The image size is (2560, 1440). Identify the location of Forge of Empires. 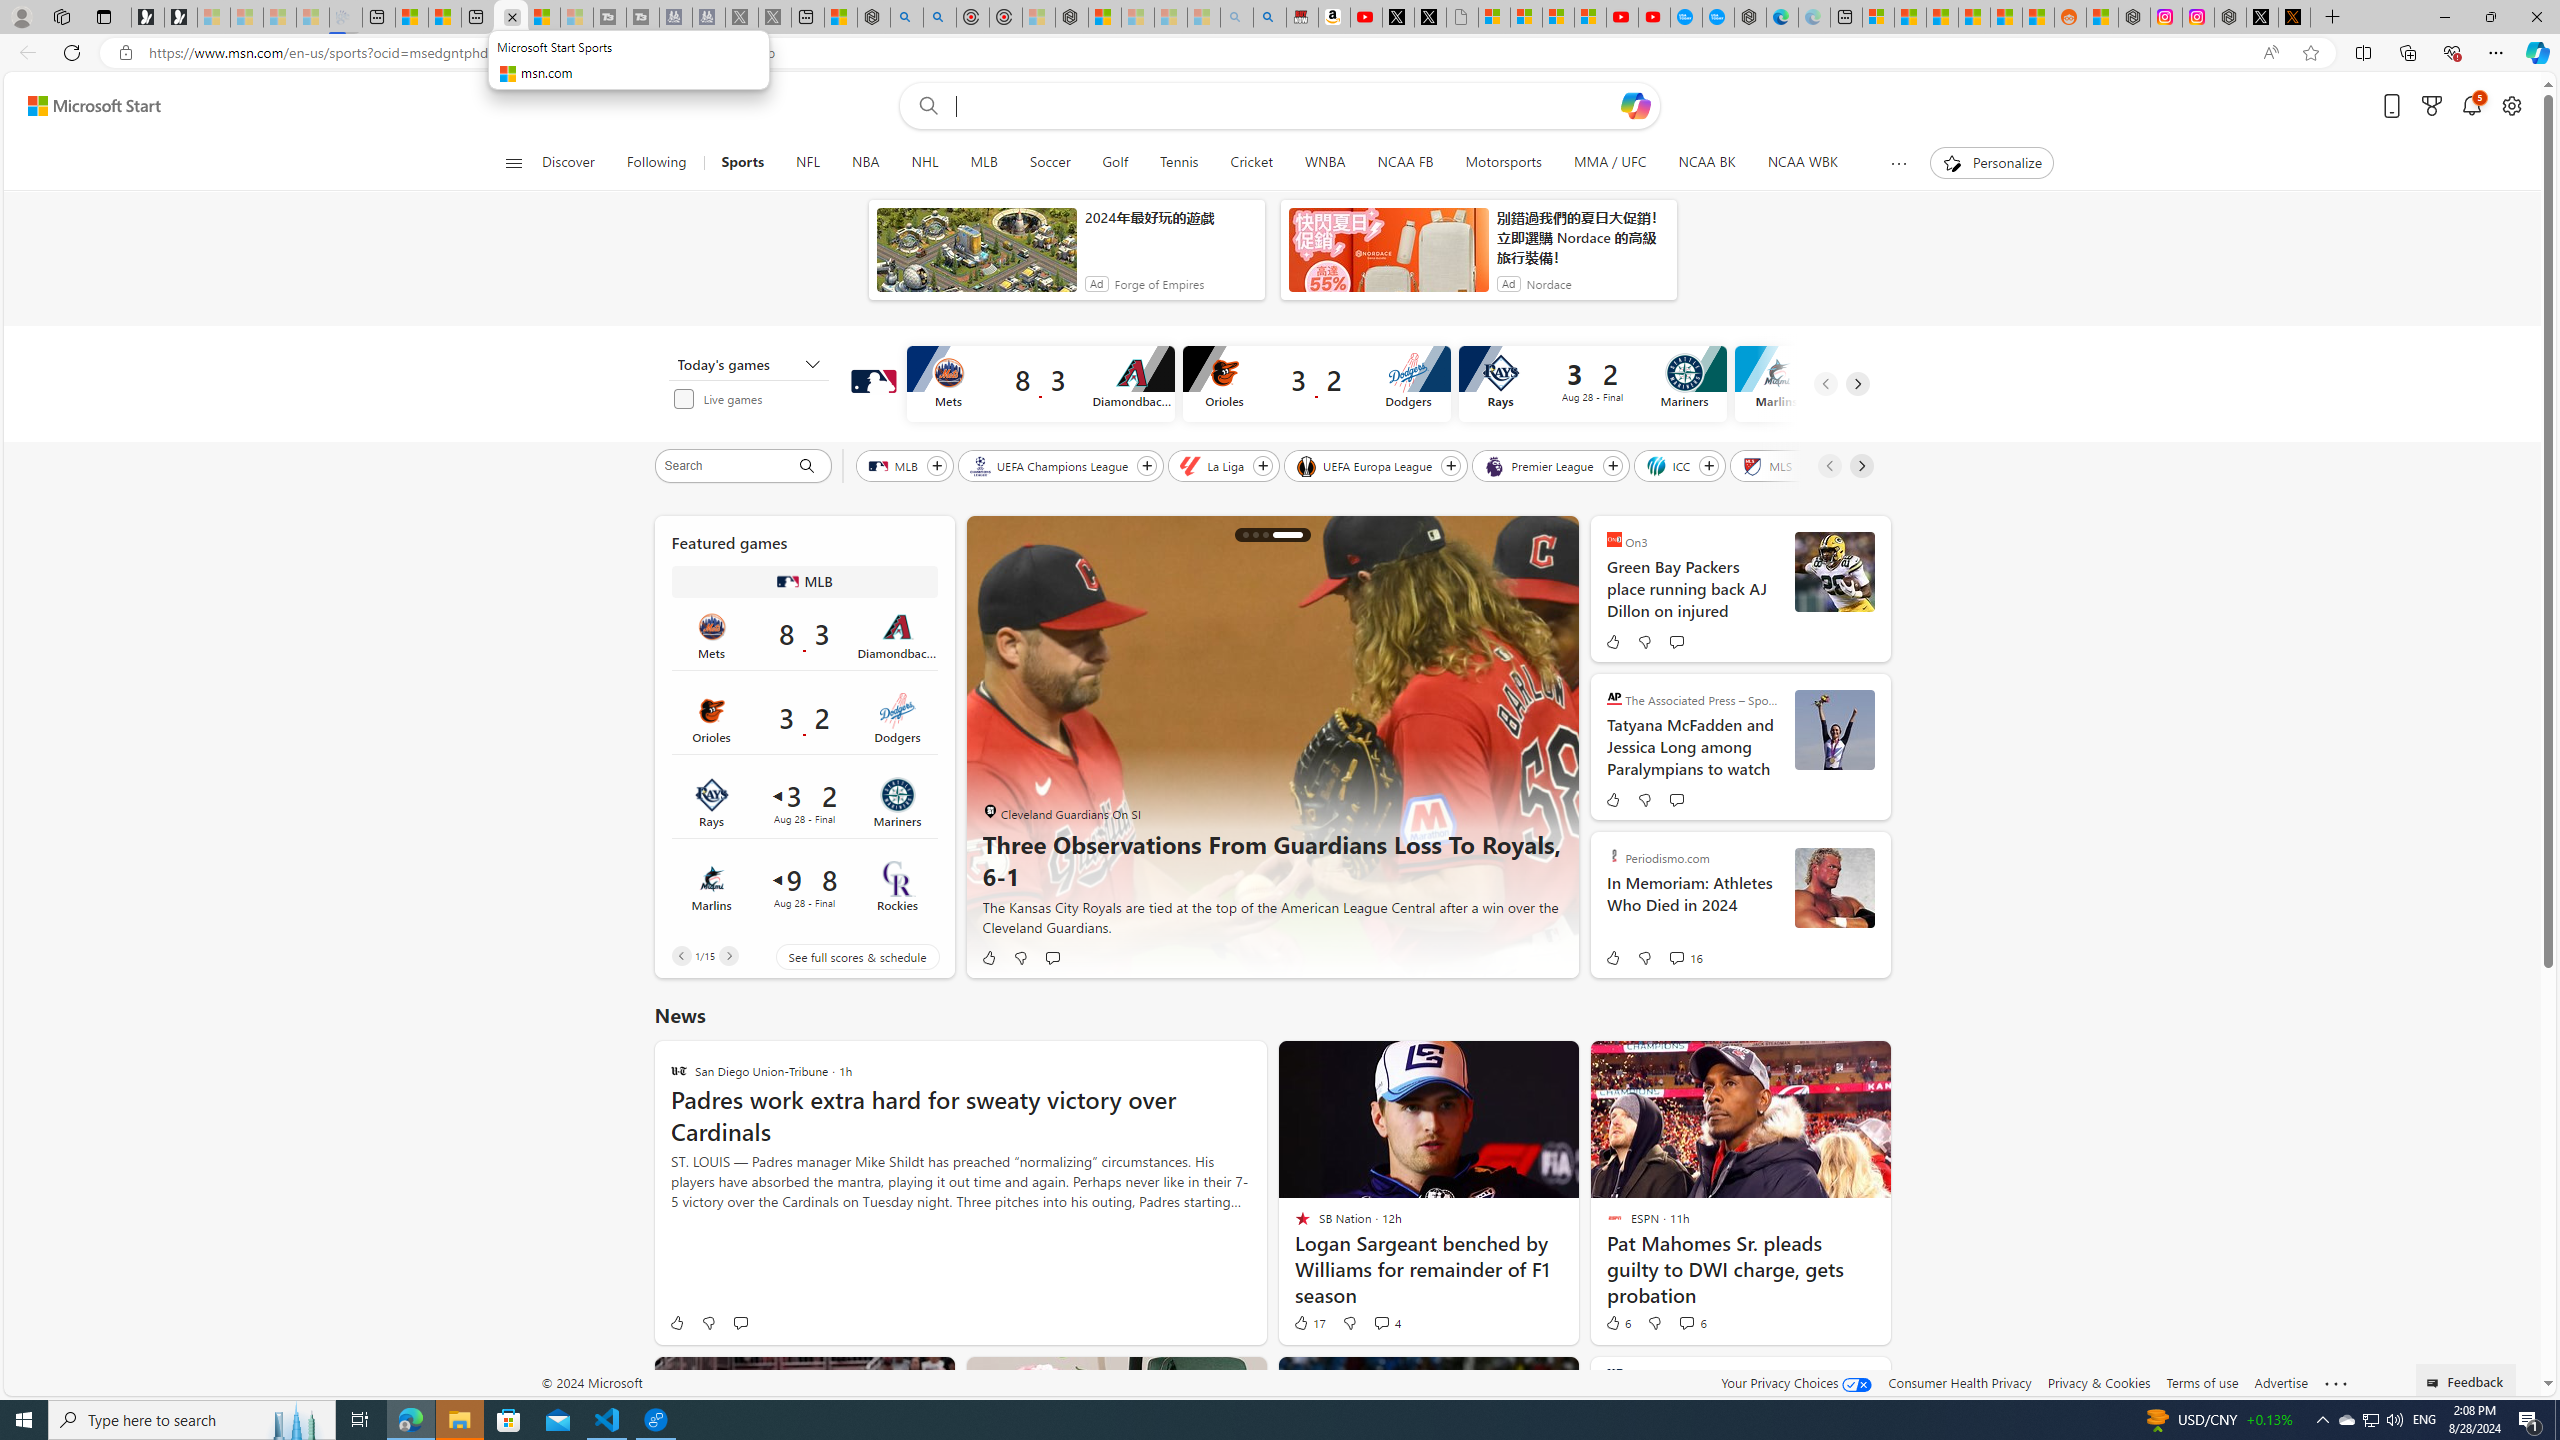
(1158, 284).